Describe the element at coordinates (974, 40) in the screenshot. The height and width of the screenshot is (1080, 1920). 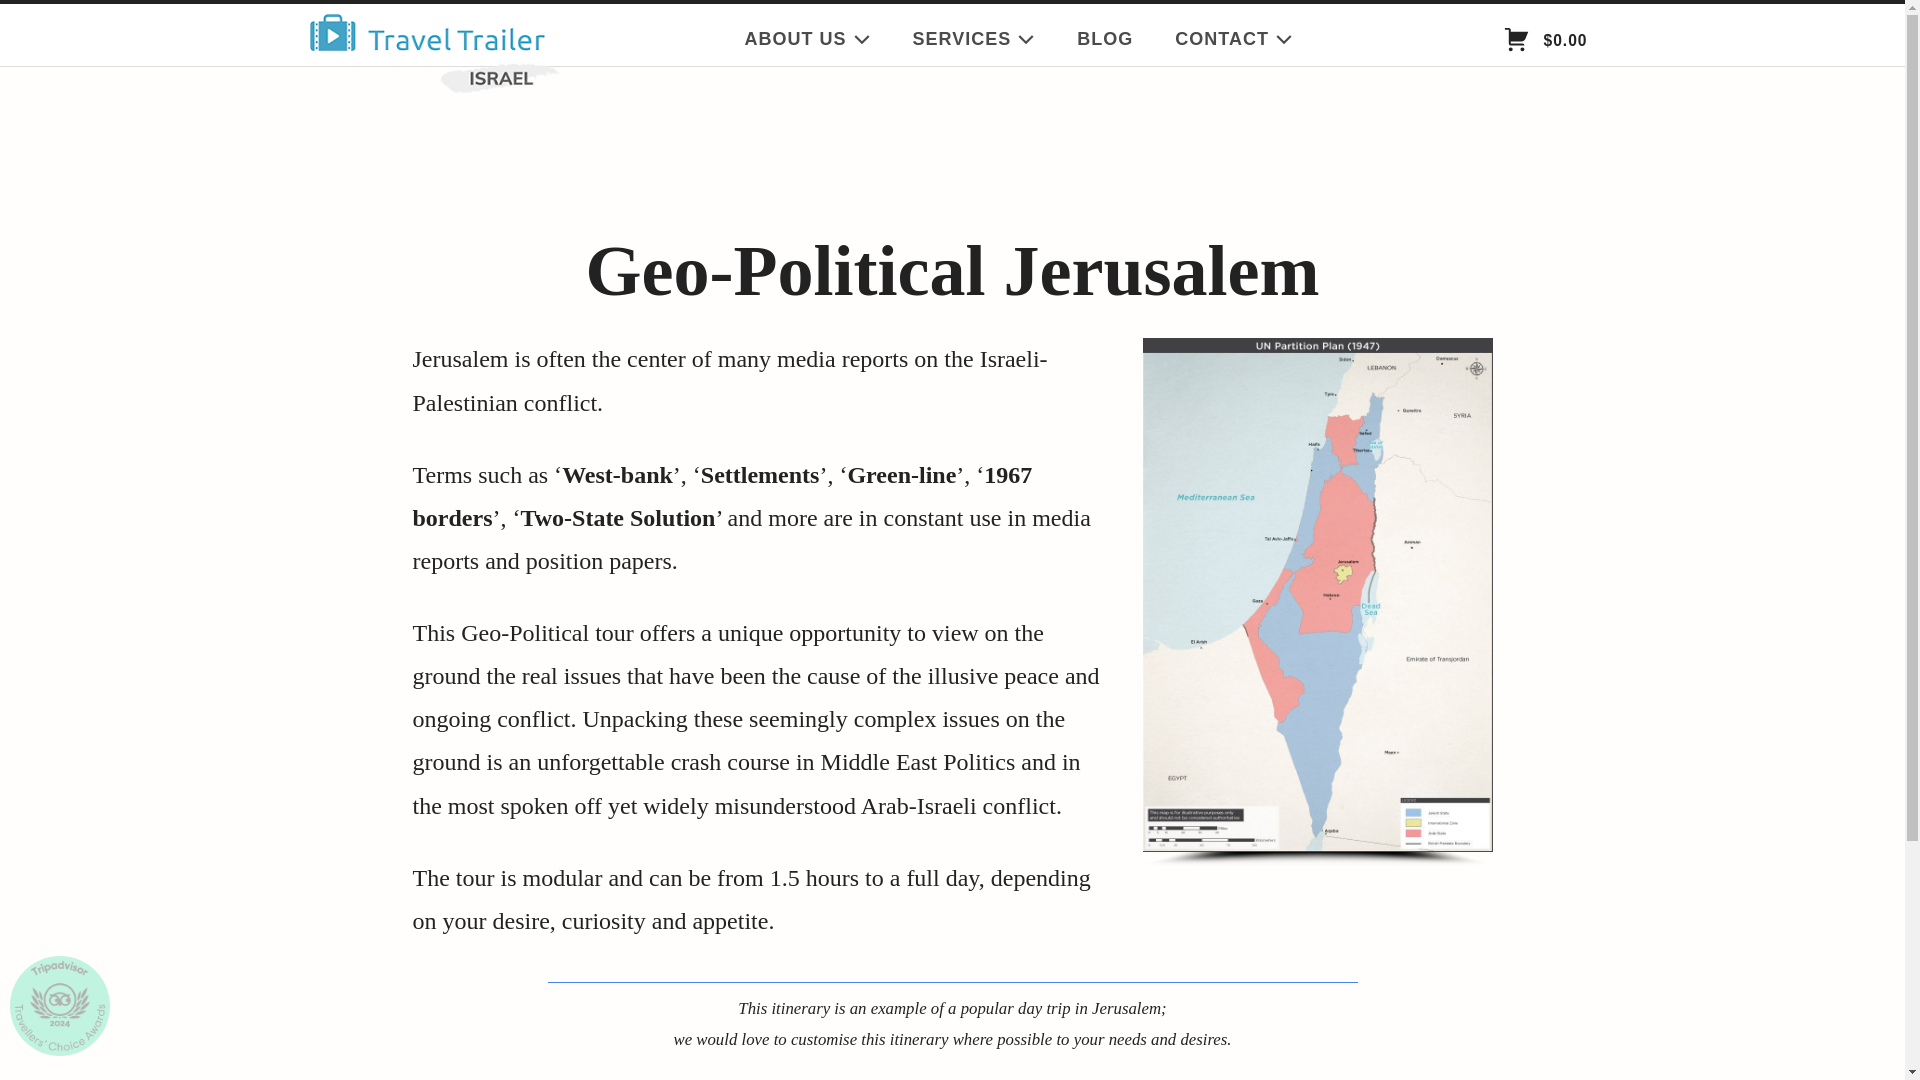
I see `SERVICES` at that location.